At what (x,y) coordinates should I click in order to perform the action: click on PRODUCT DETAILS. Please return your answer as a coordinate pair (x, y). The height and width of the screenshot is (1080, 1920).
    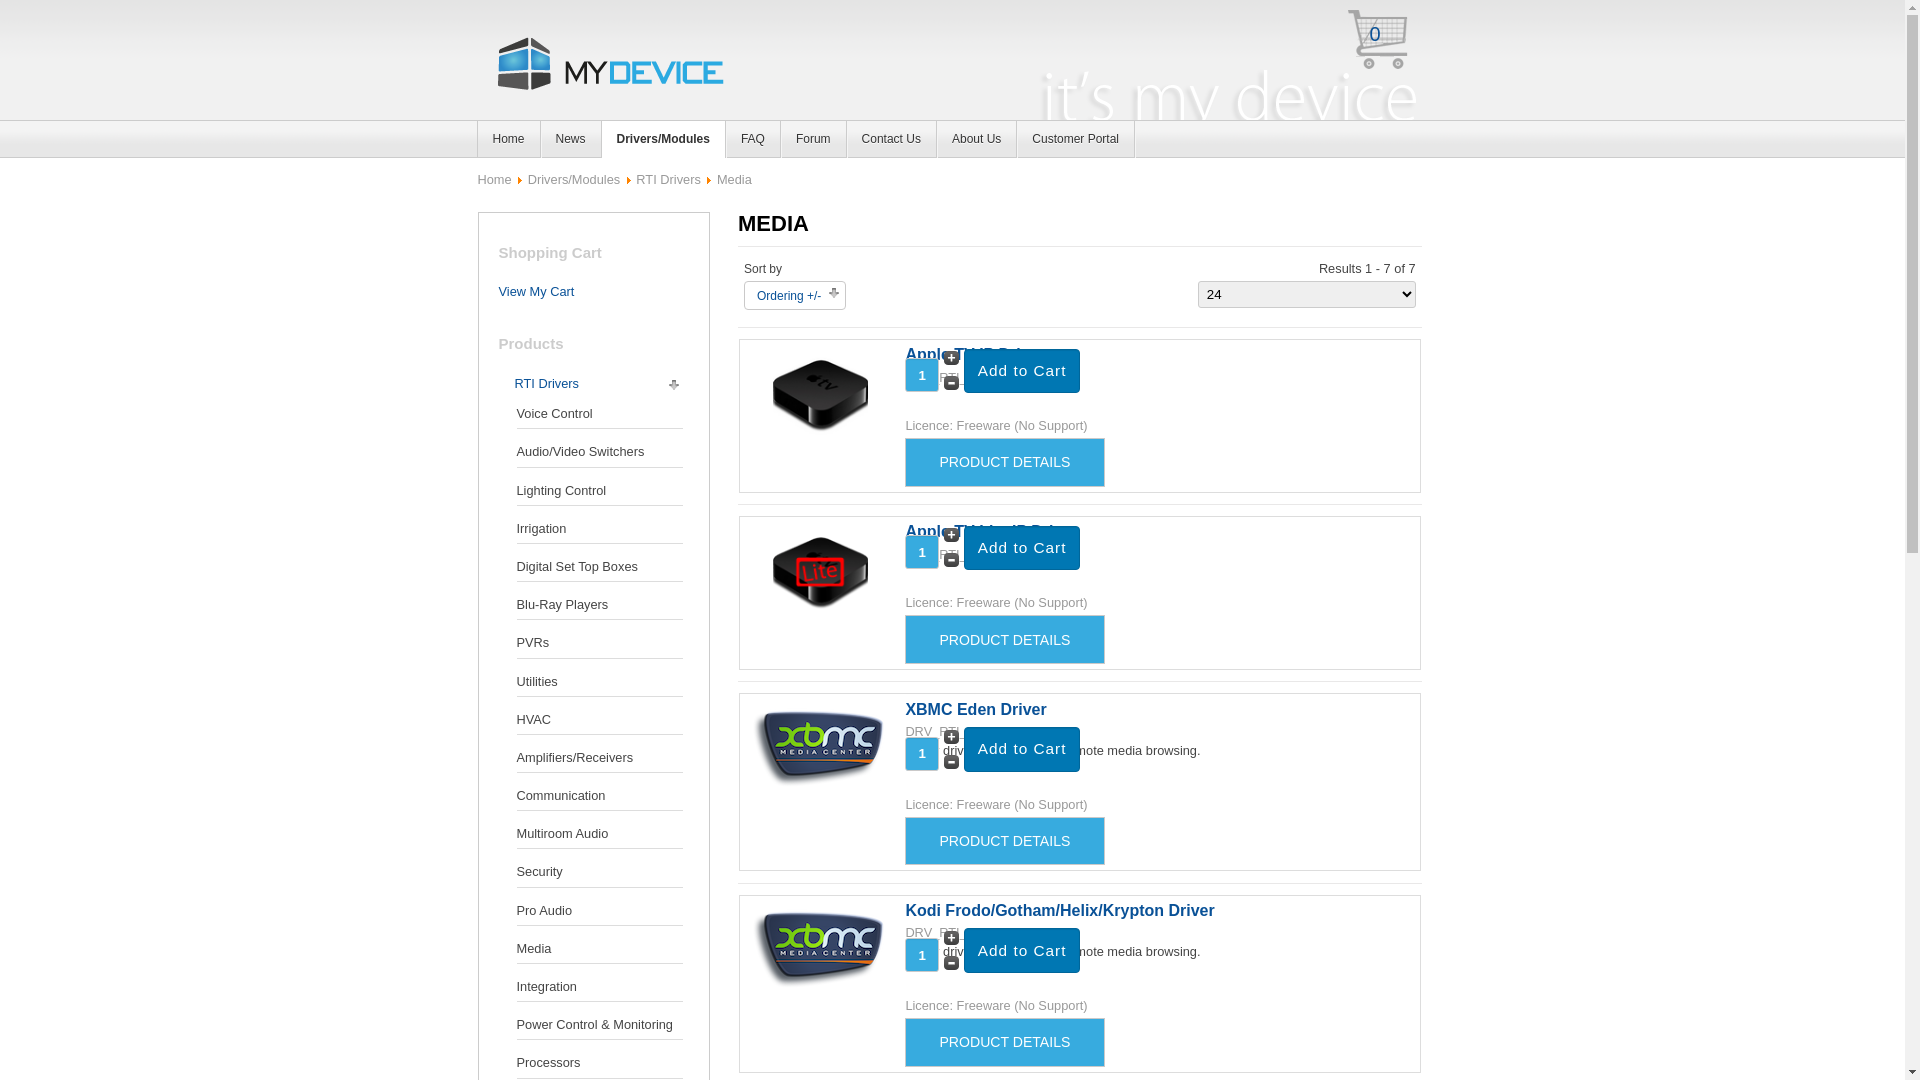
    Looking at the image, I should click on (1004, 462).